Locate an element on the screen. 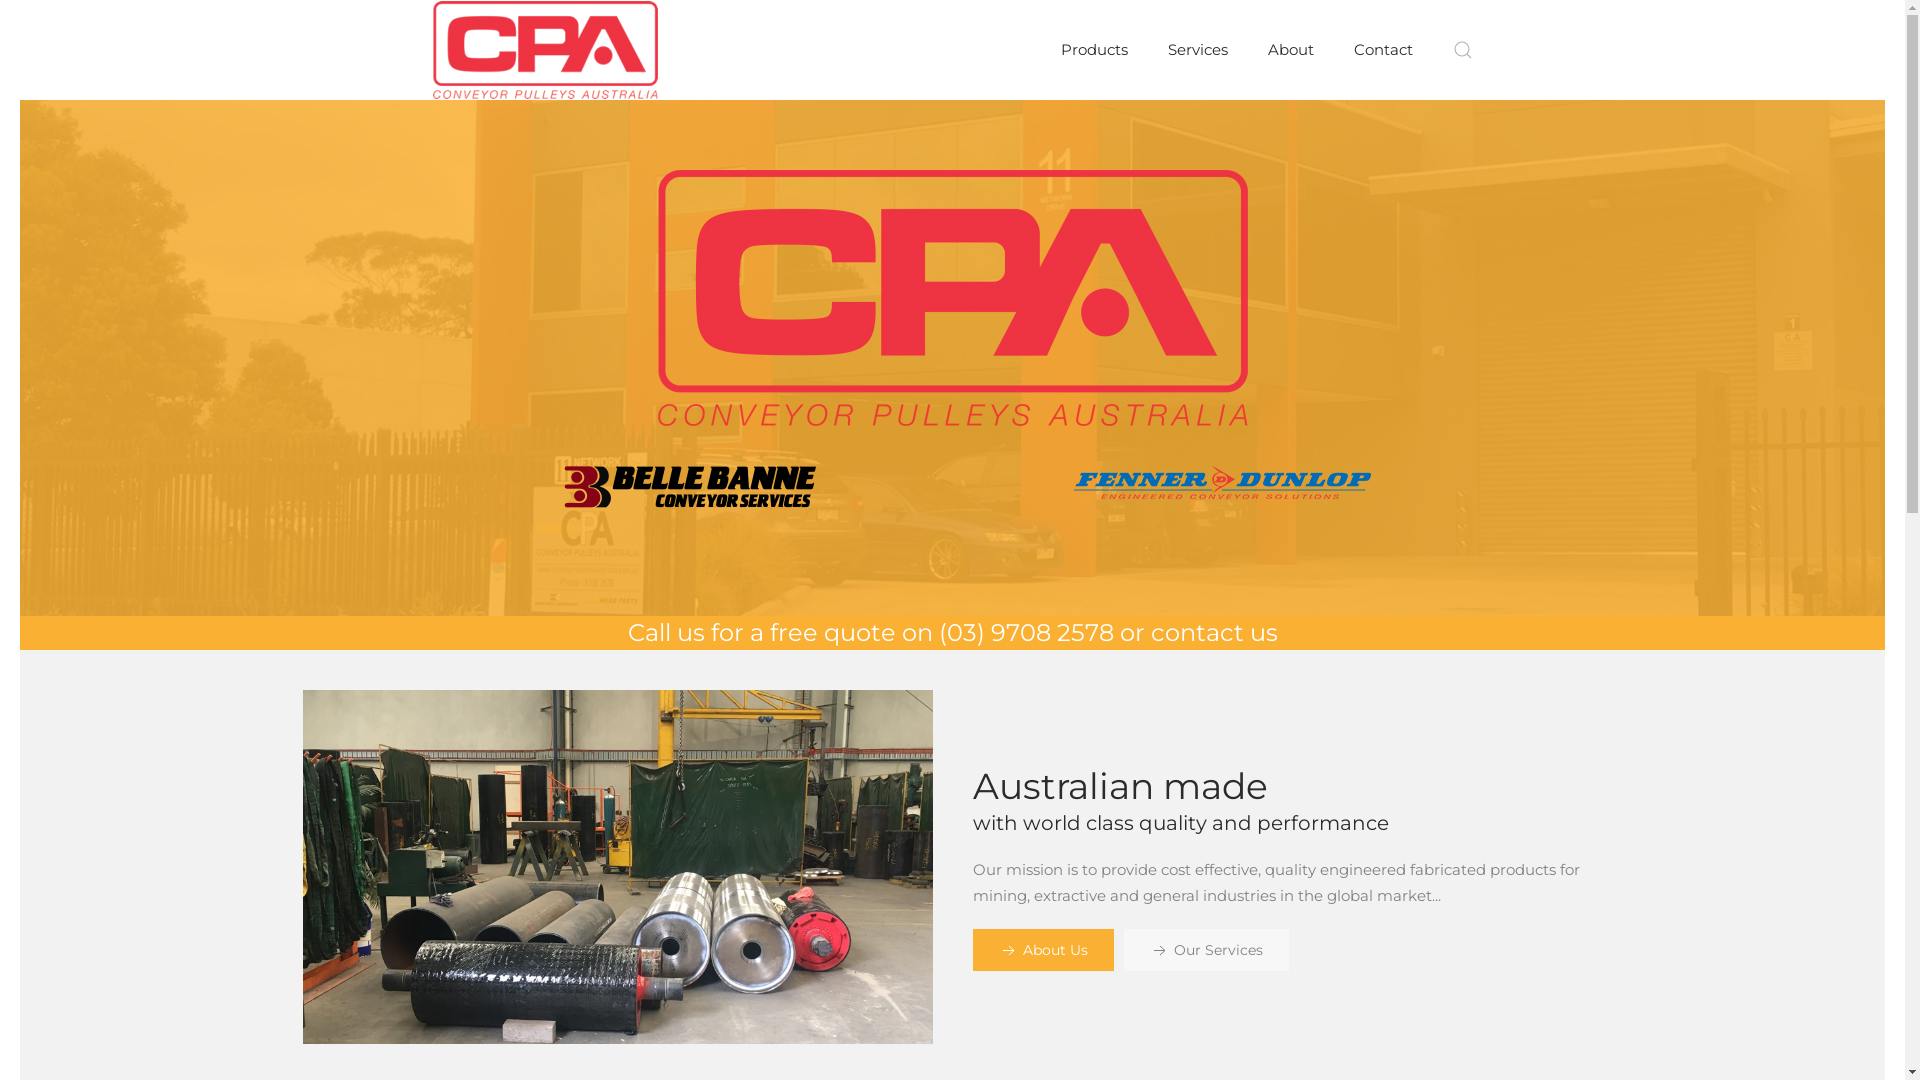 The width and height of the screenshot is (1920, 1080). About is located at coordinates (1291, 50).